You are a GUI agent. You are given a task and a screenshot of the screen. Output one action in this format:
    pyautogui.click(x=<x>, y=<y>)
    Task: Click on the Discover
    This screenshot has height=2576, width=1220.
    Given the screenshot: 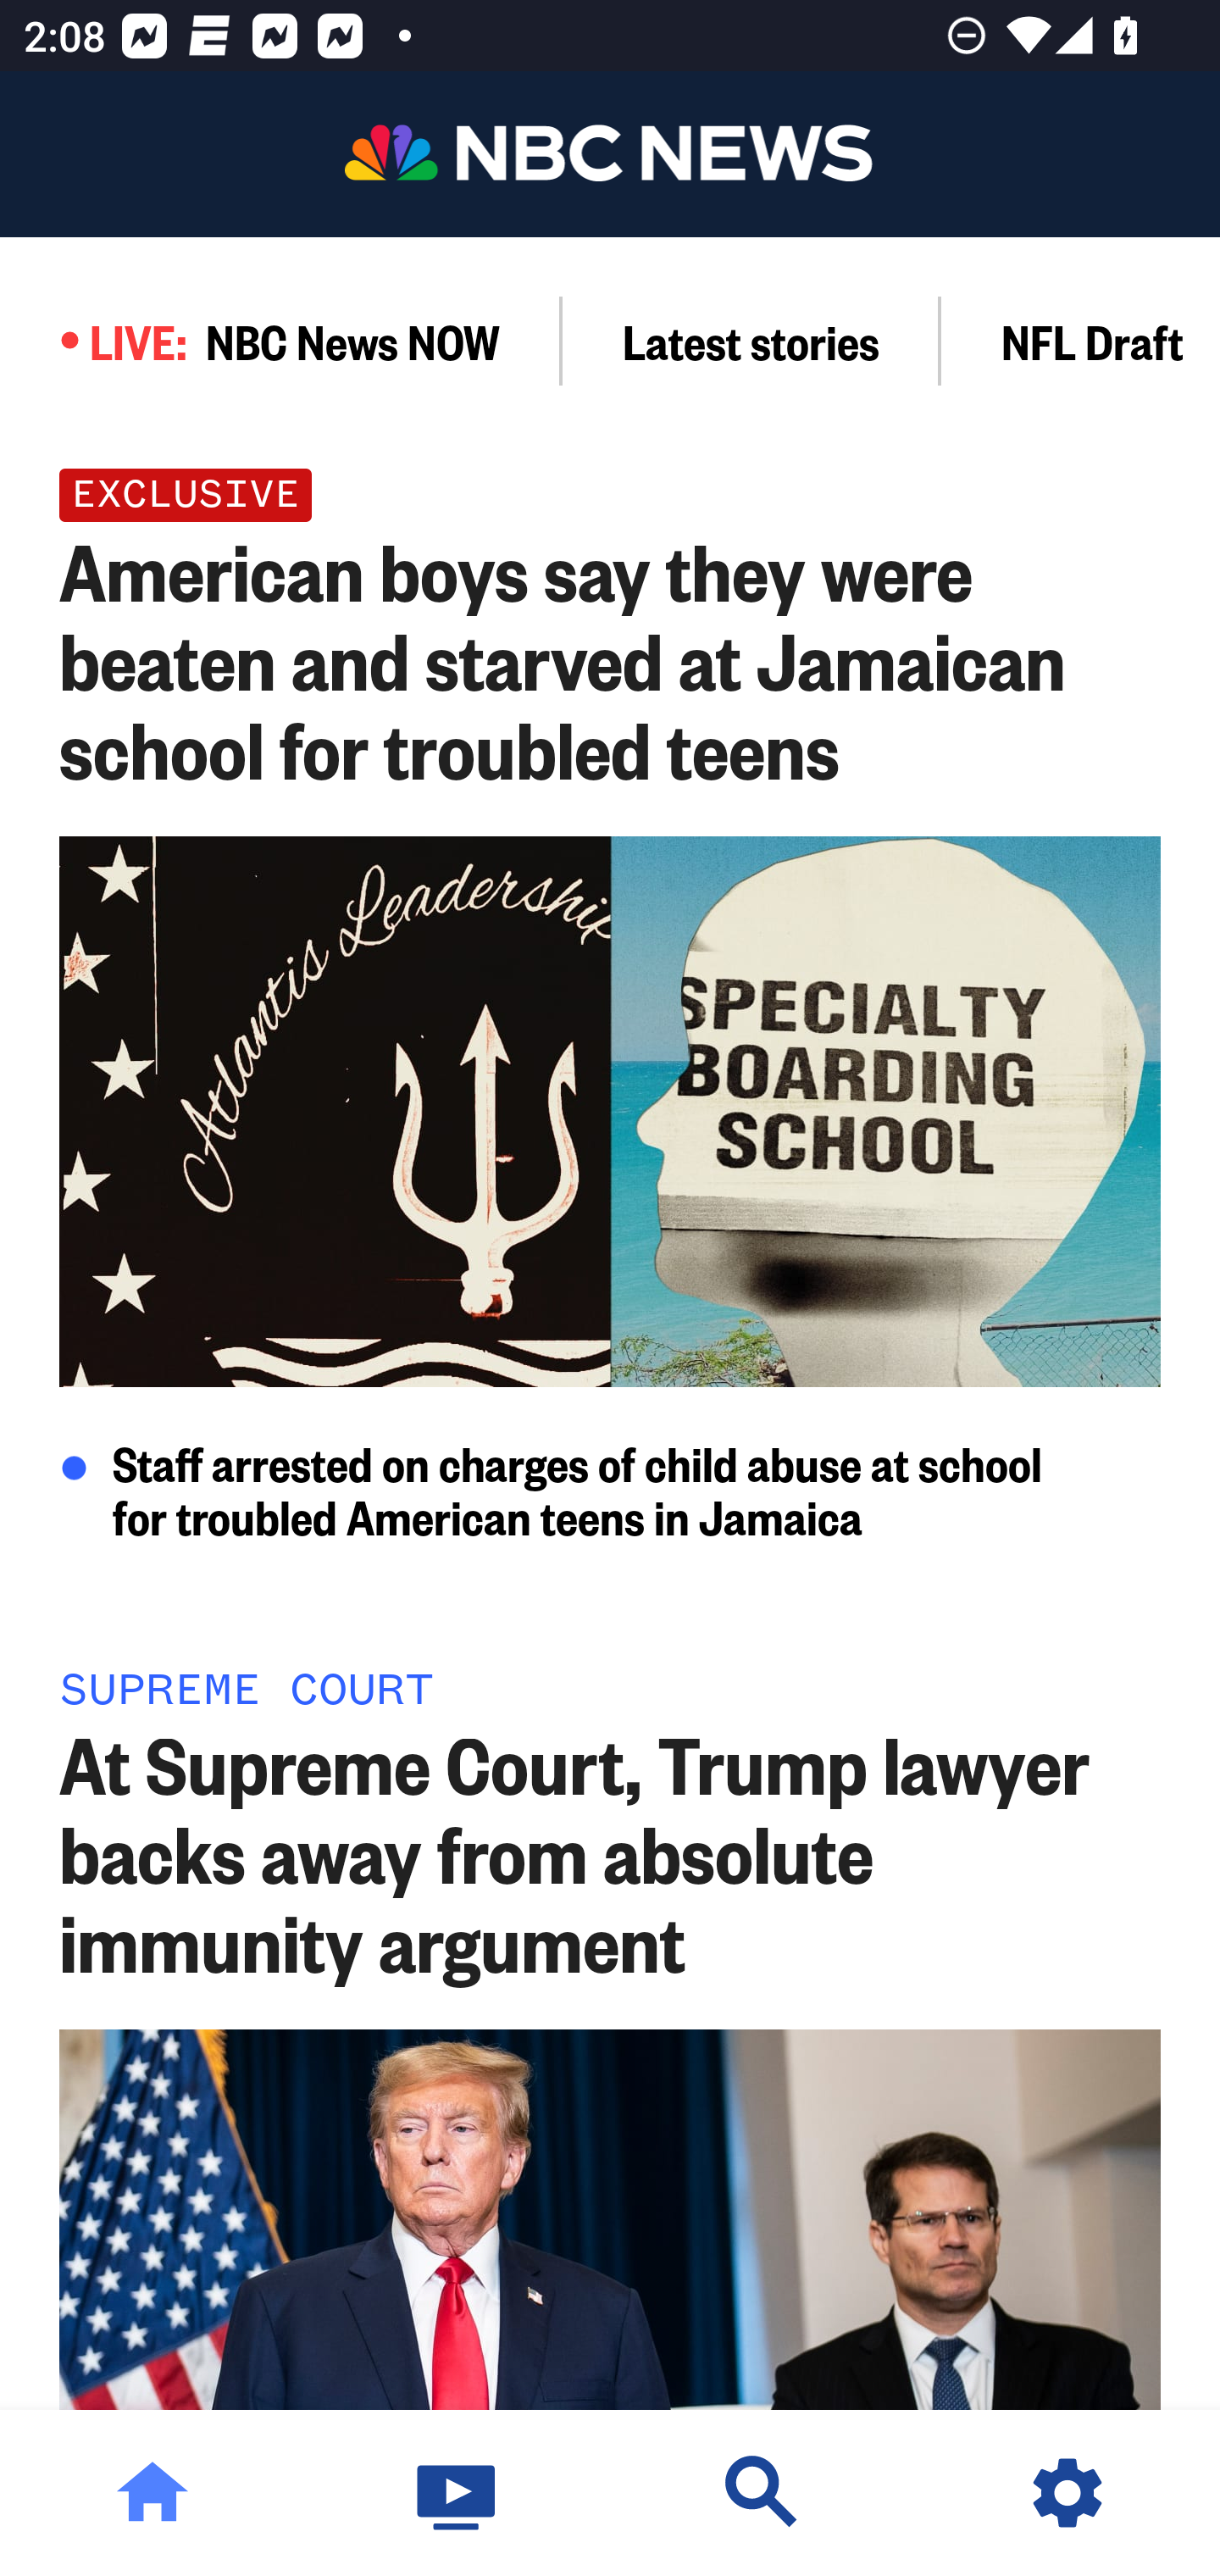 What is the action you would take?
    pyautogui.click(x=762, y=2493)
    